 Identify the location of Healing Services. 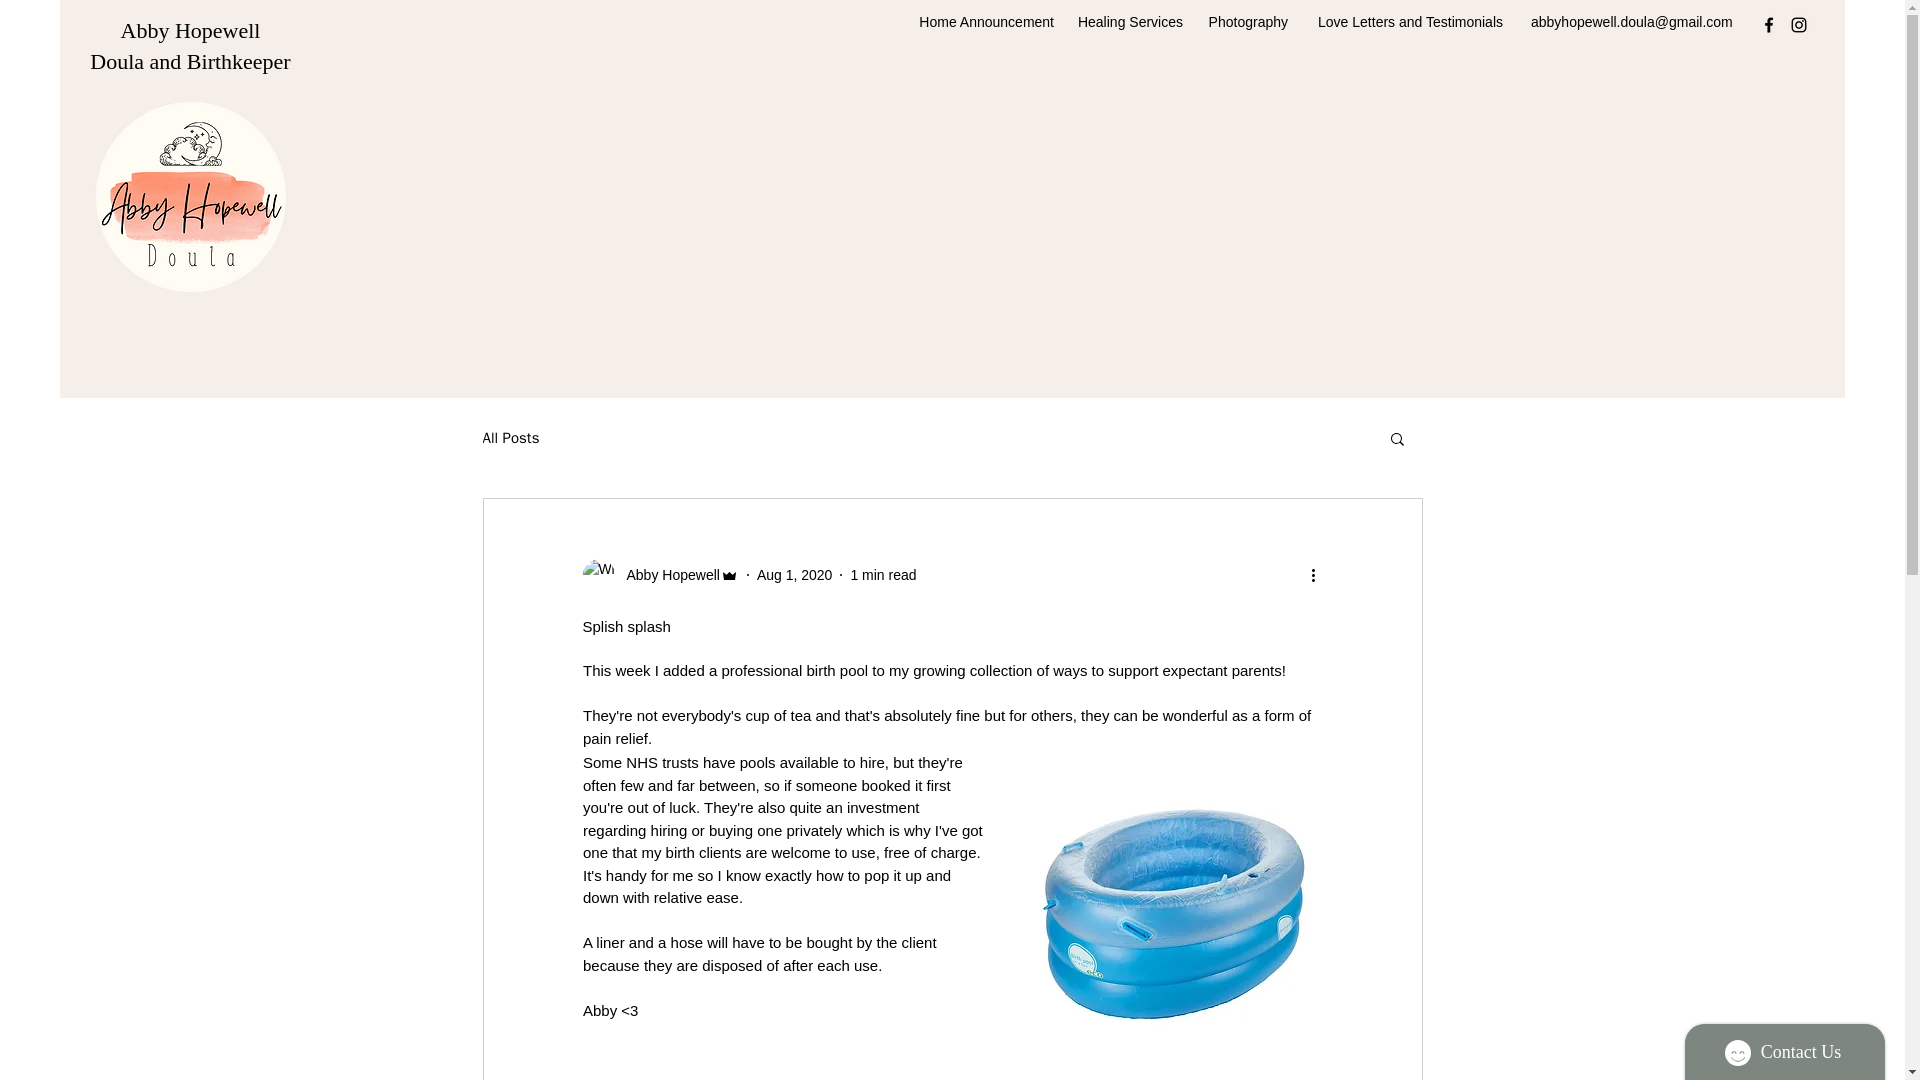
(1128, 22).